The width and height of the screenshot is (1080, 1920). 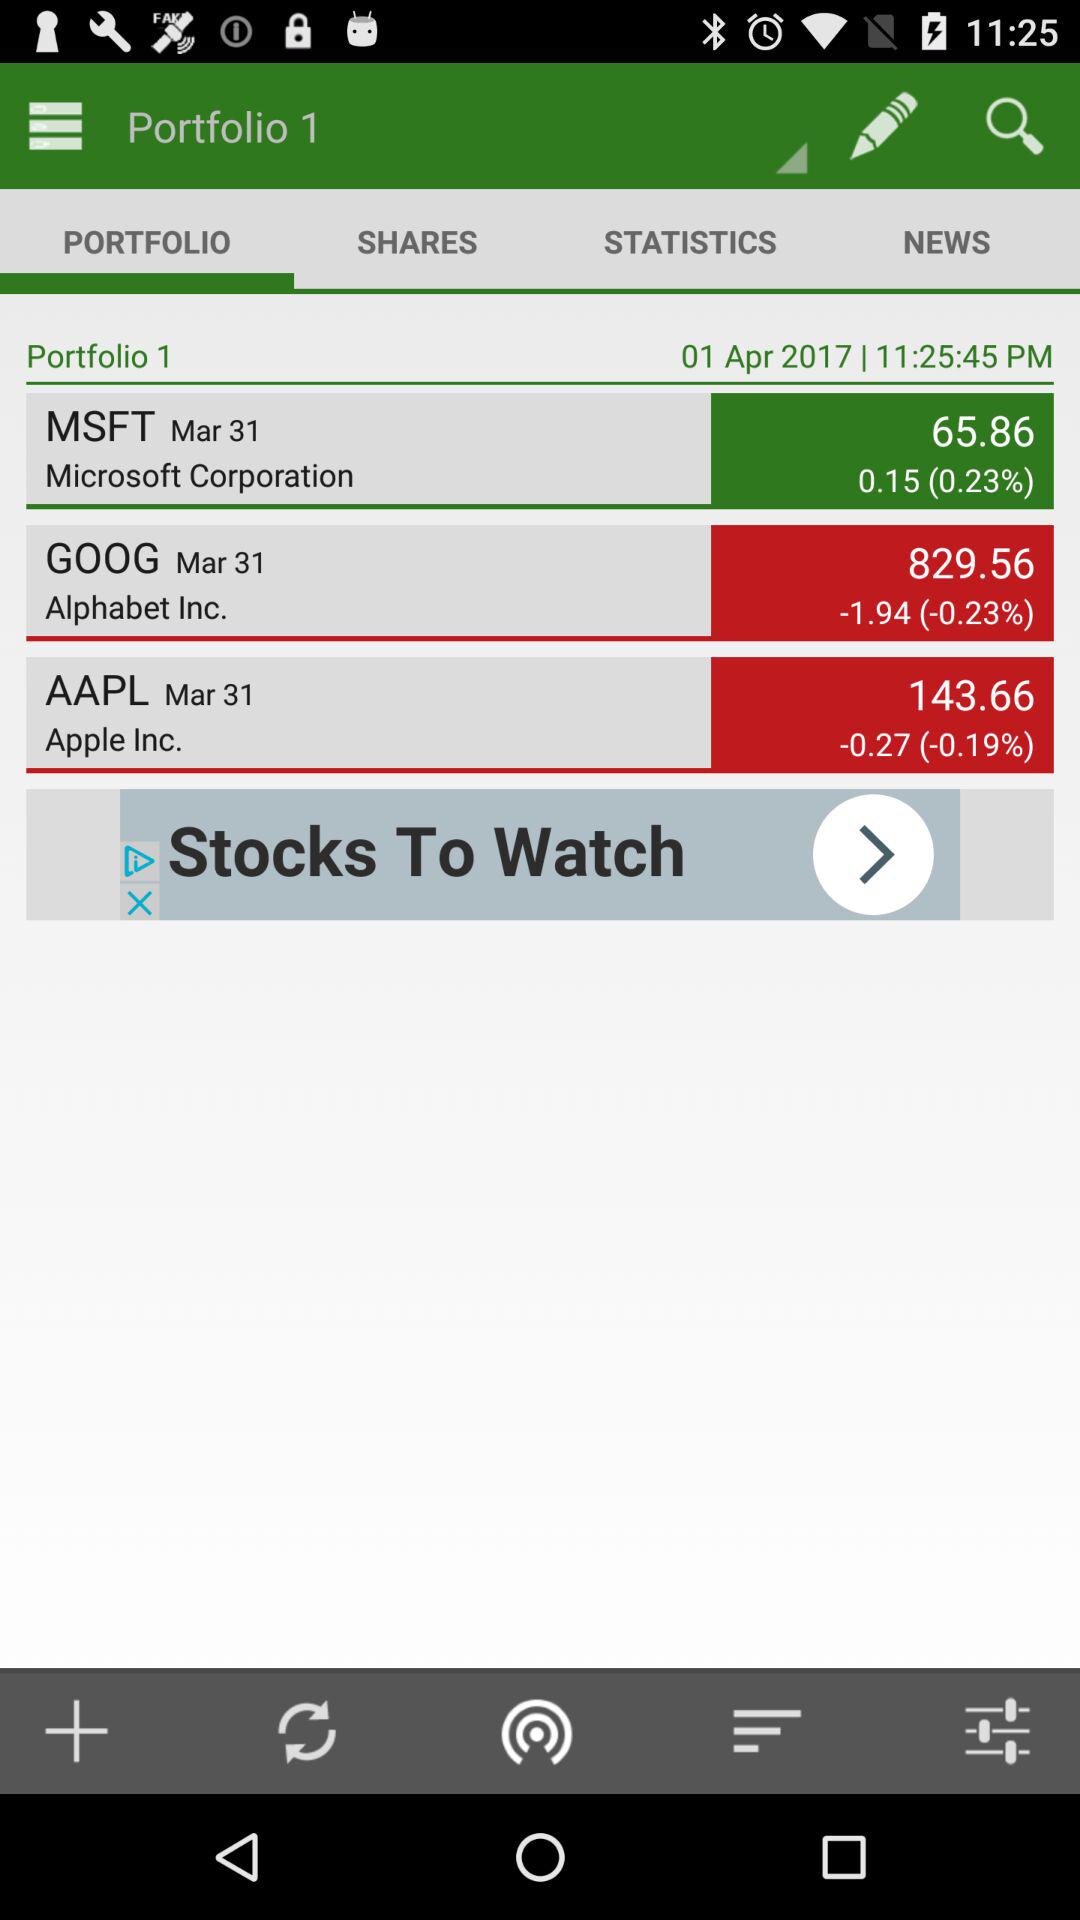 What do you see at coordinates (538, 1730) in the screenshot?
I see `select wifi button which is on the bottom of the page` at bounding box center [538, 1730].